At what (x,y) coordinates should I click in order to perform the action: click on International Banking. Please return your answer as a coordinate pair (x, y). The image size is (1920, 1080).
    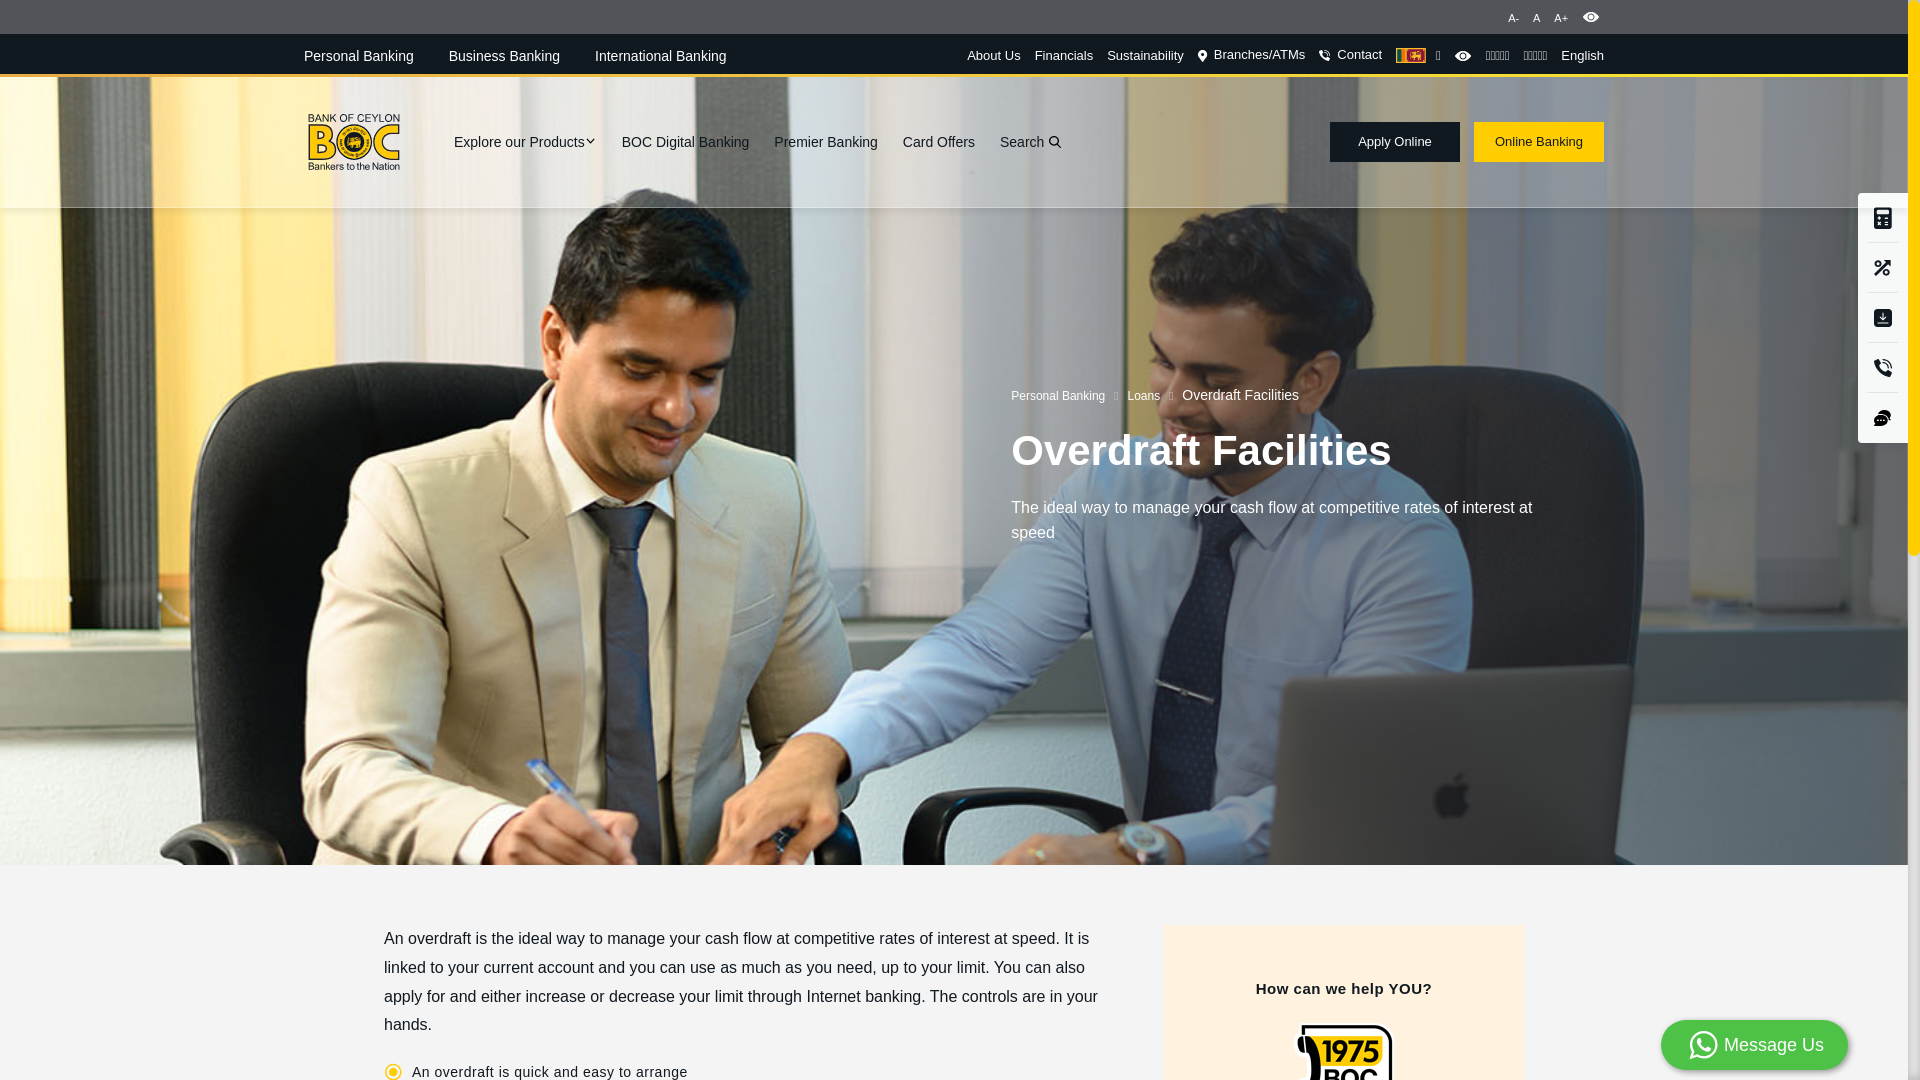
    Looking at the image, I should click on (661, 56).